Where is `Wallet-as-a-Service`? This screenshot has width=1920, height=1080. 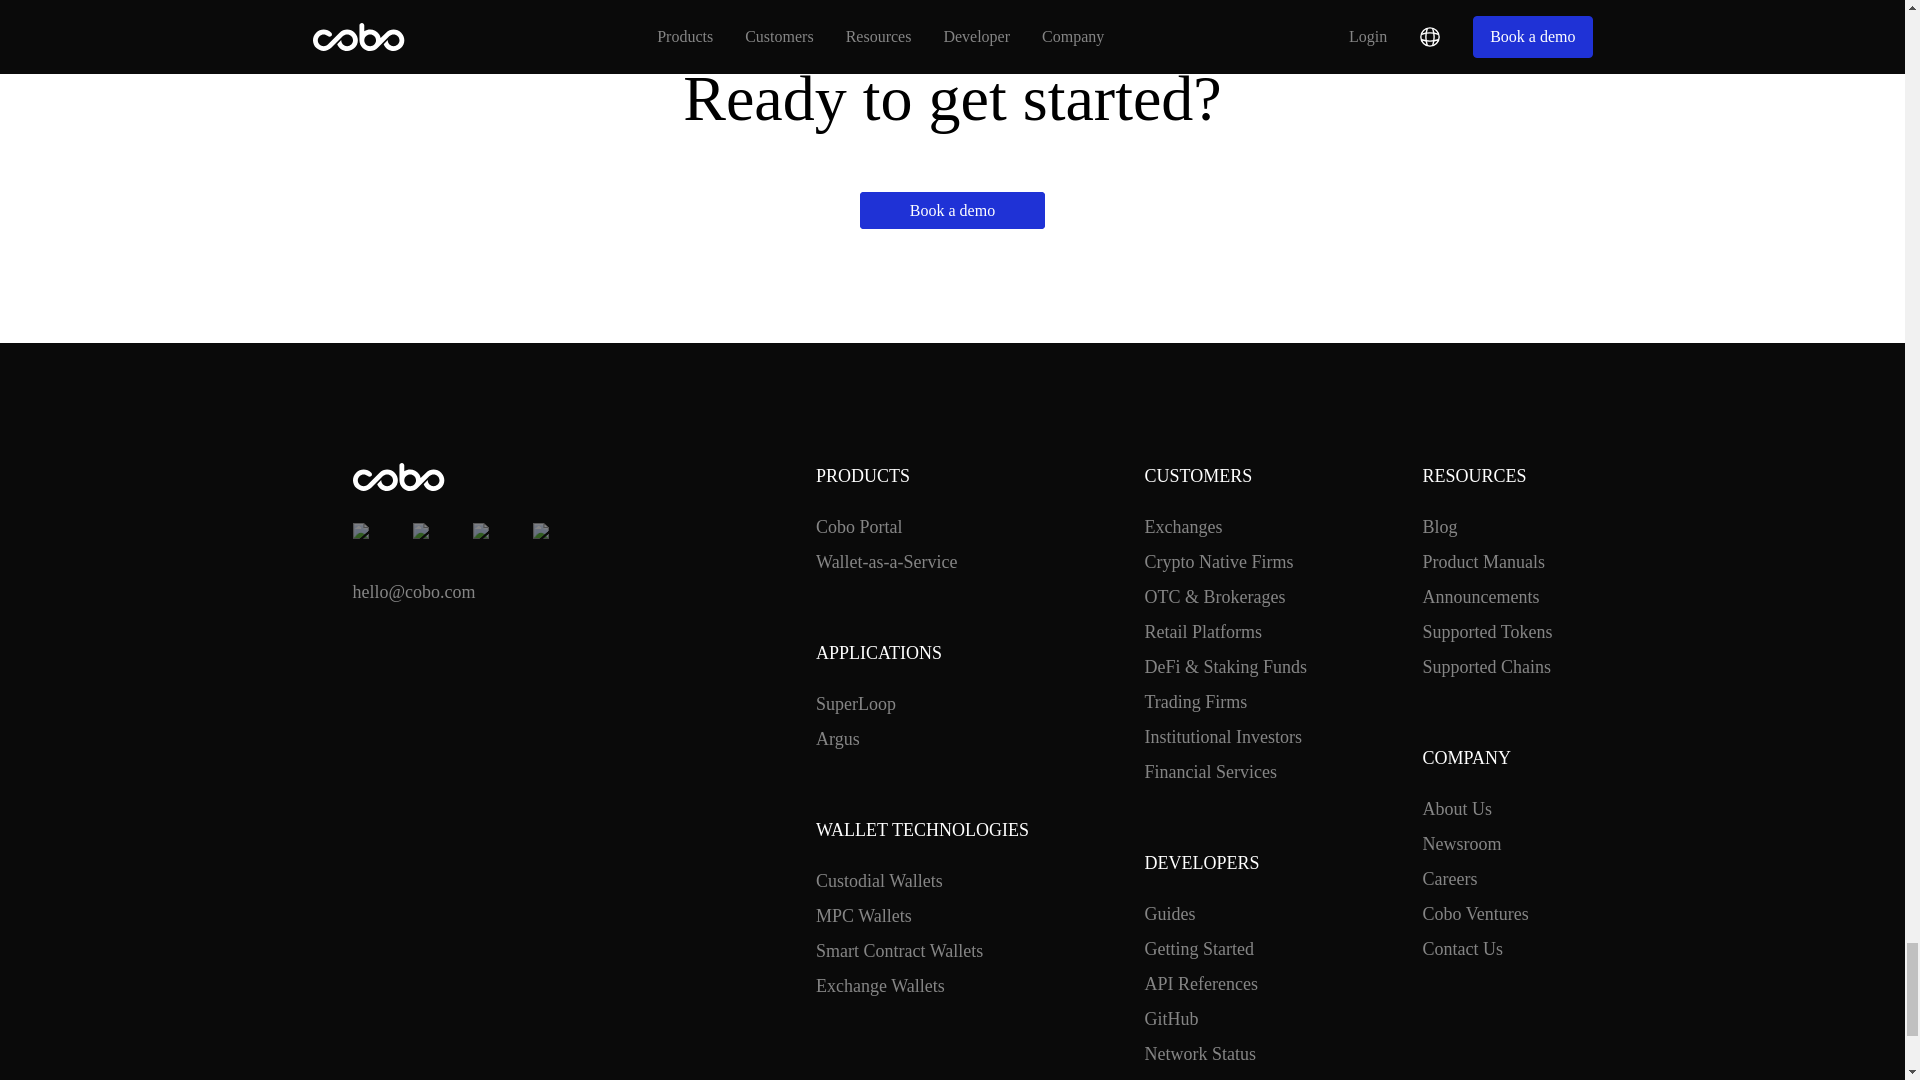
Wallet-as-a-Service is located at coordinates (886, 562).